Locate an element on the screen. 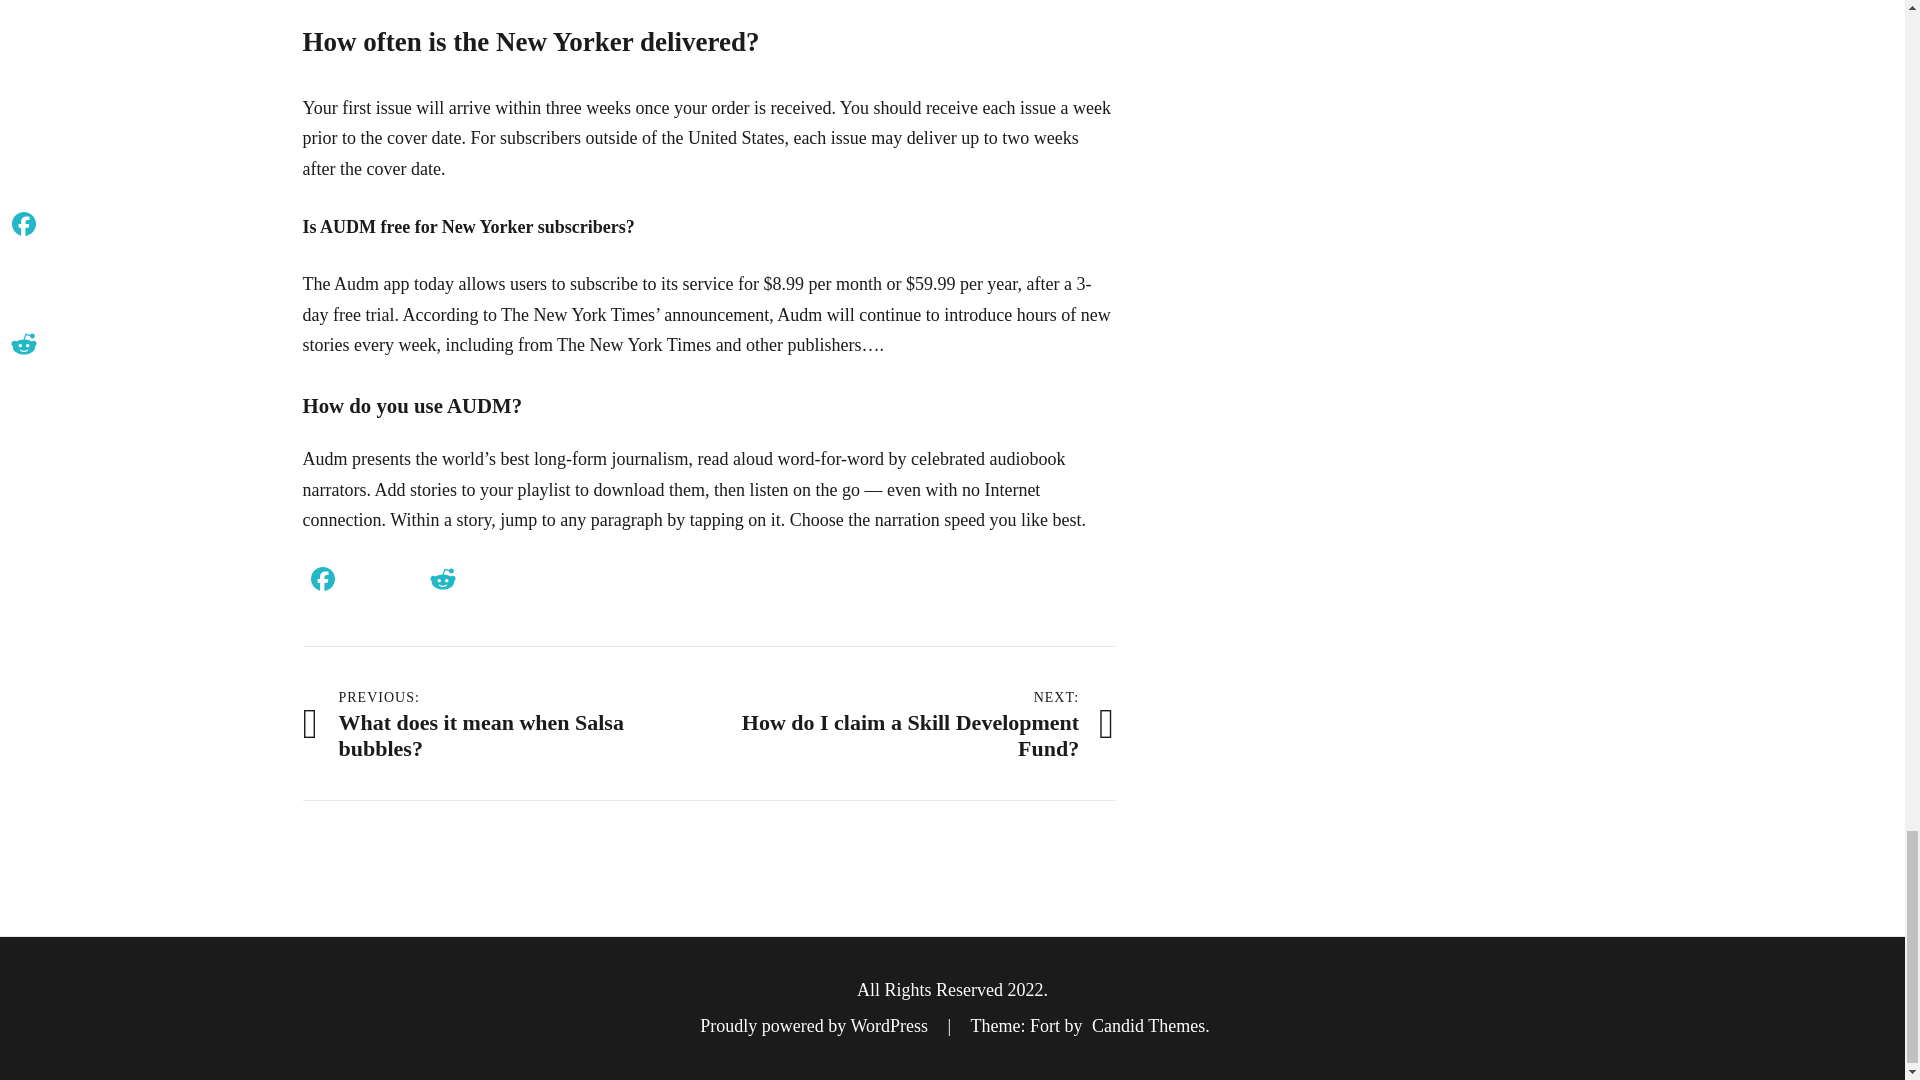 This screenshot has width=1920, height=1080. Facebook is located at coordinates (912, 722).